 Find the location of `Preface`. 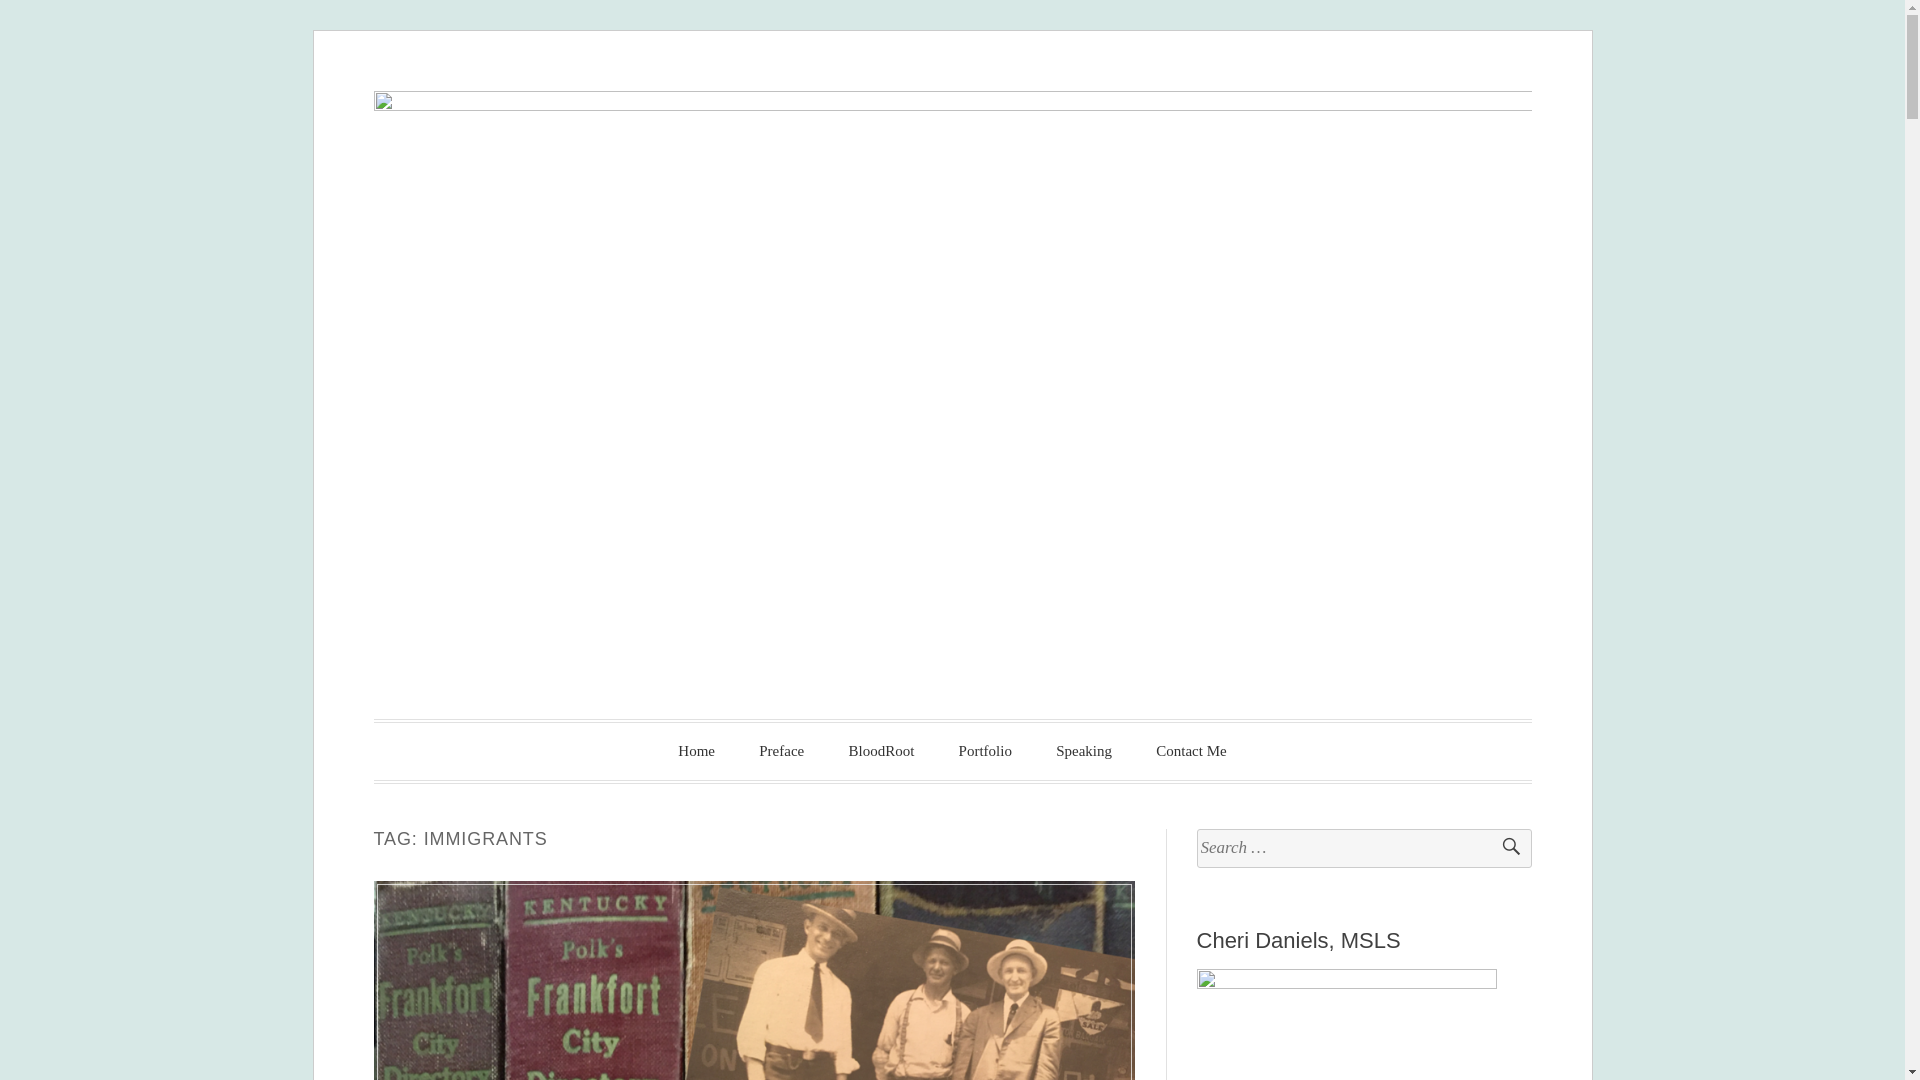

Preface is located at coordinates (781, 751).